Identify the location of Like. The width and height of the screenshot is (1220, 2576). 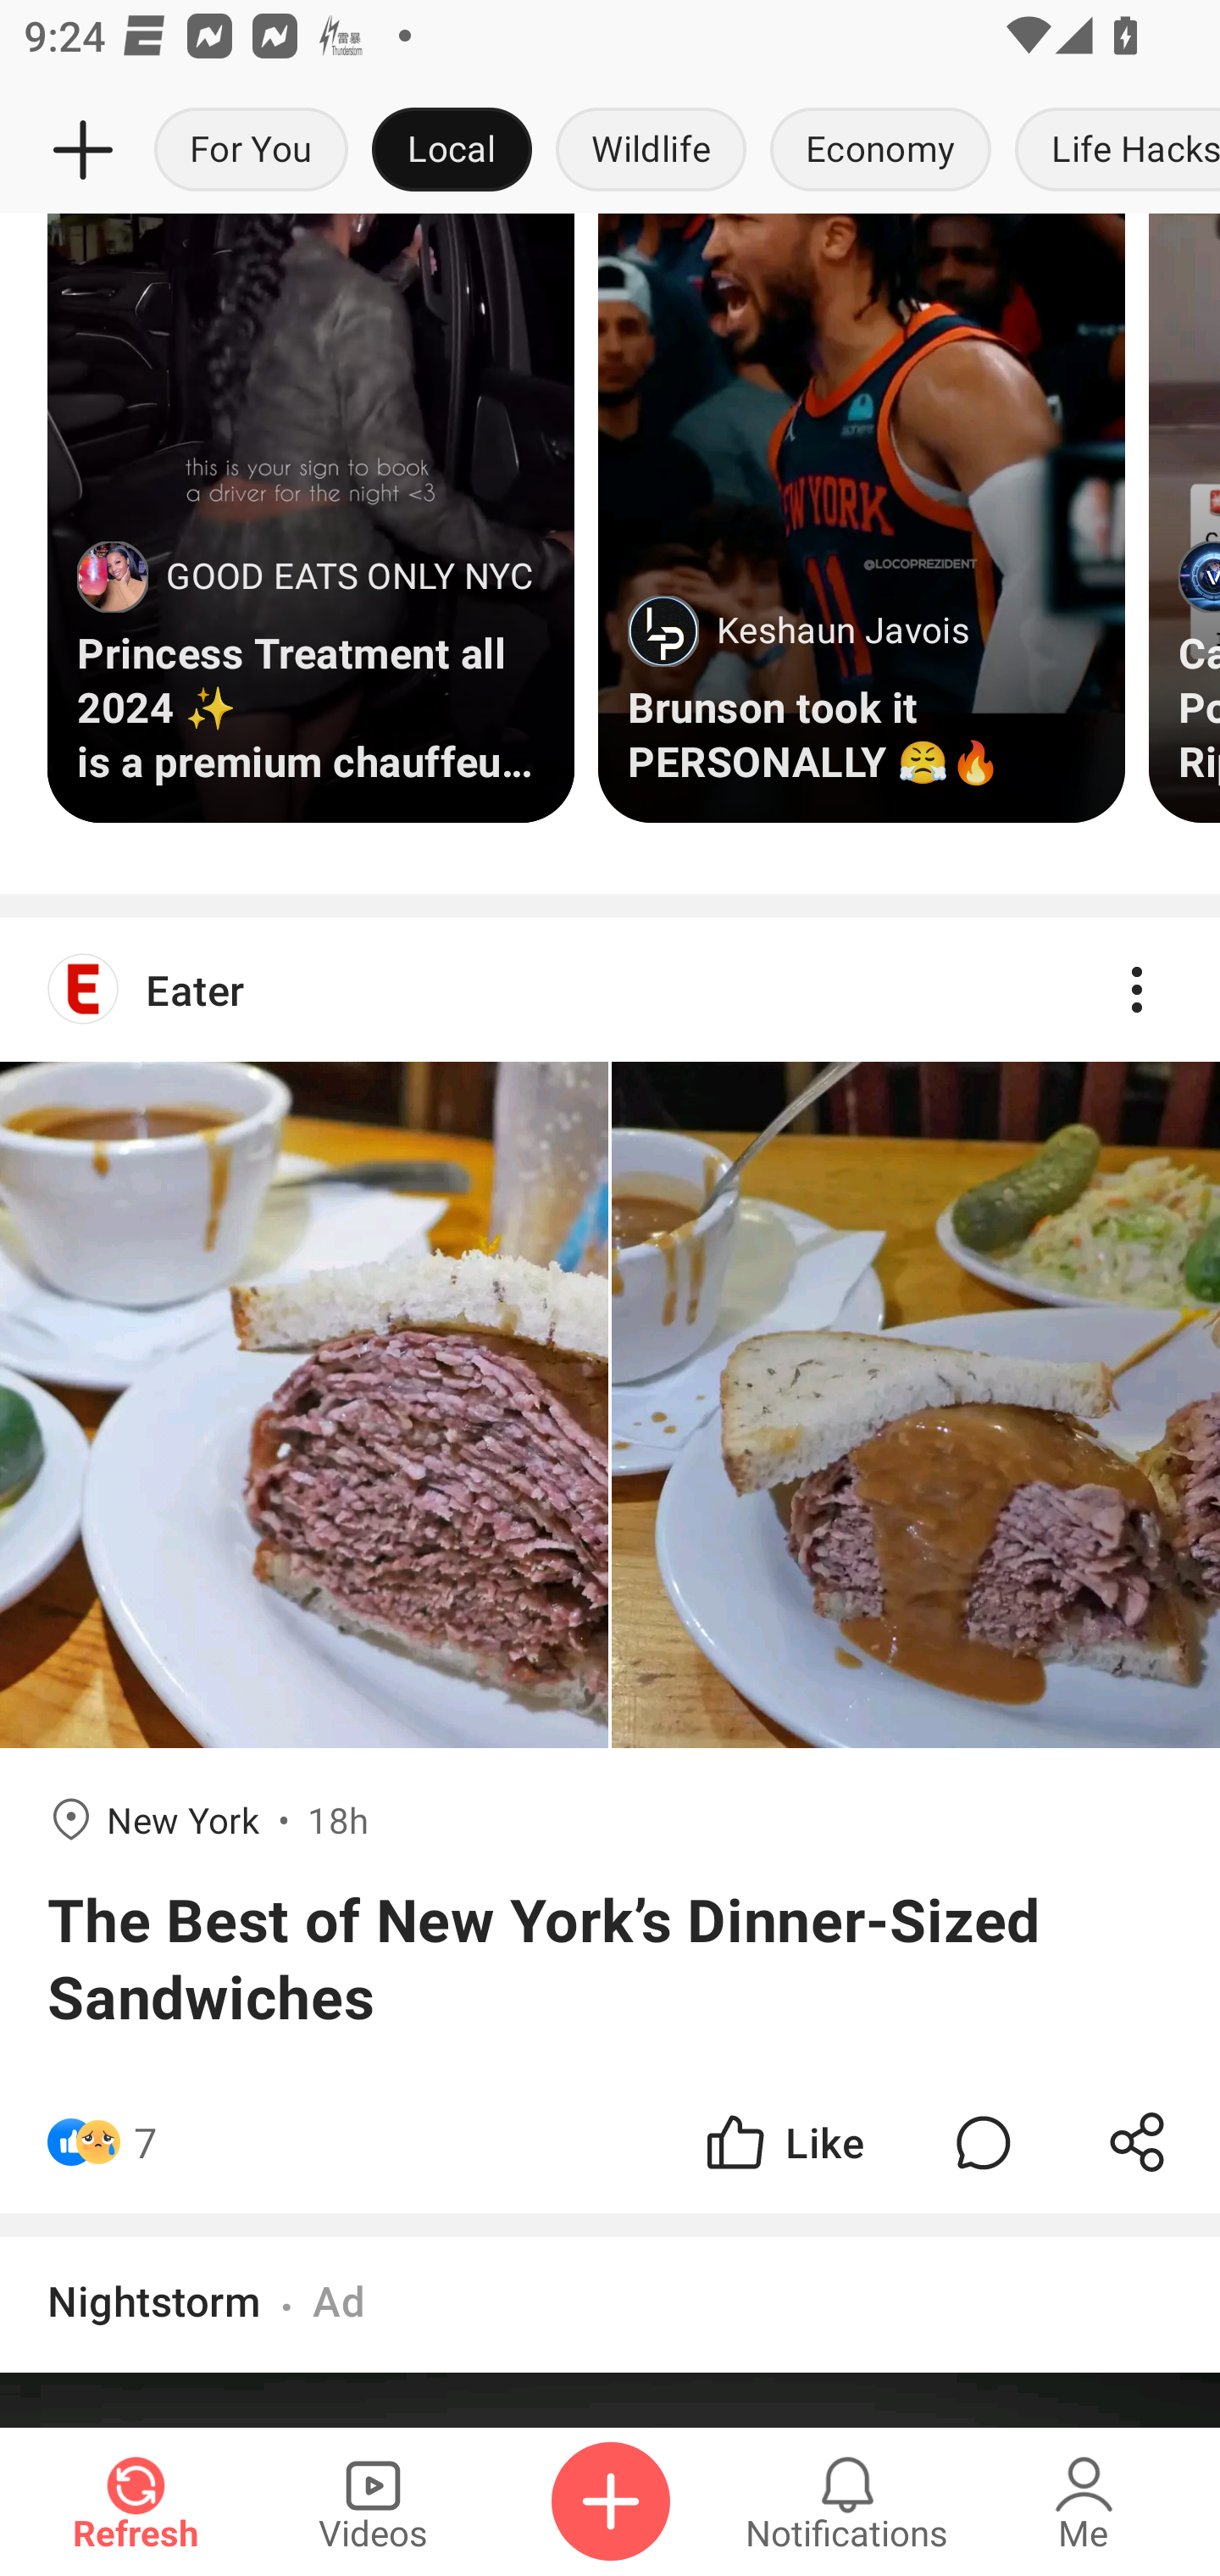
(783, 2142).